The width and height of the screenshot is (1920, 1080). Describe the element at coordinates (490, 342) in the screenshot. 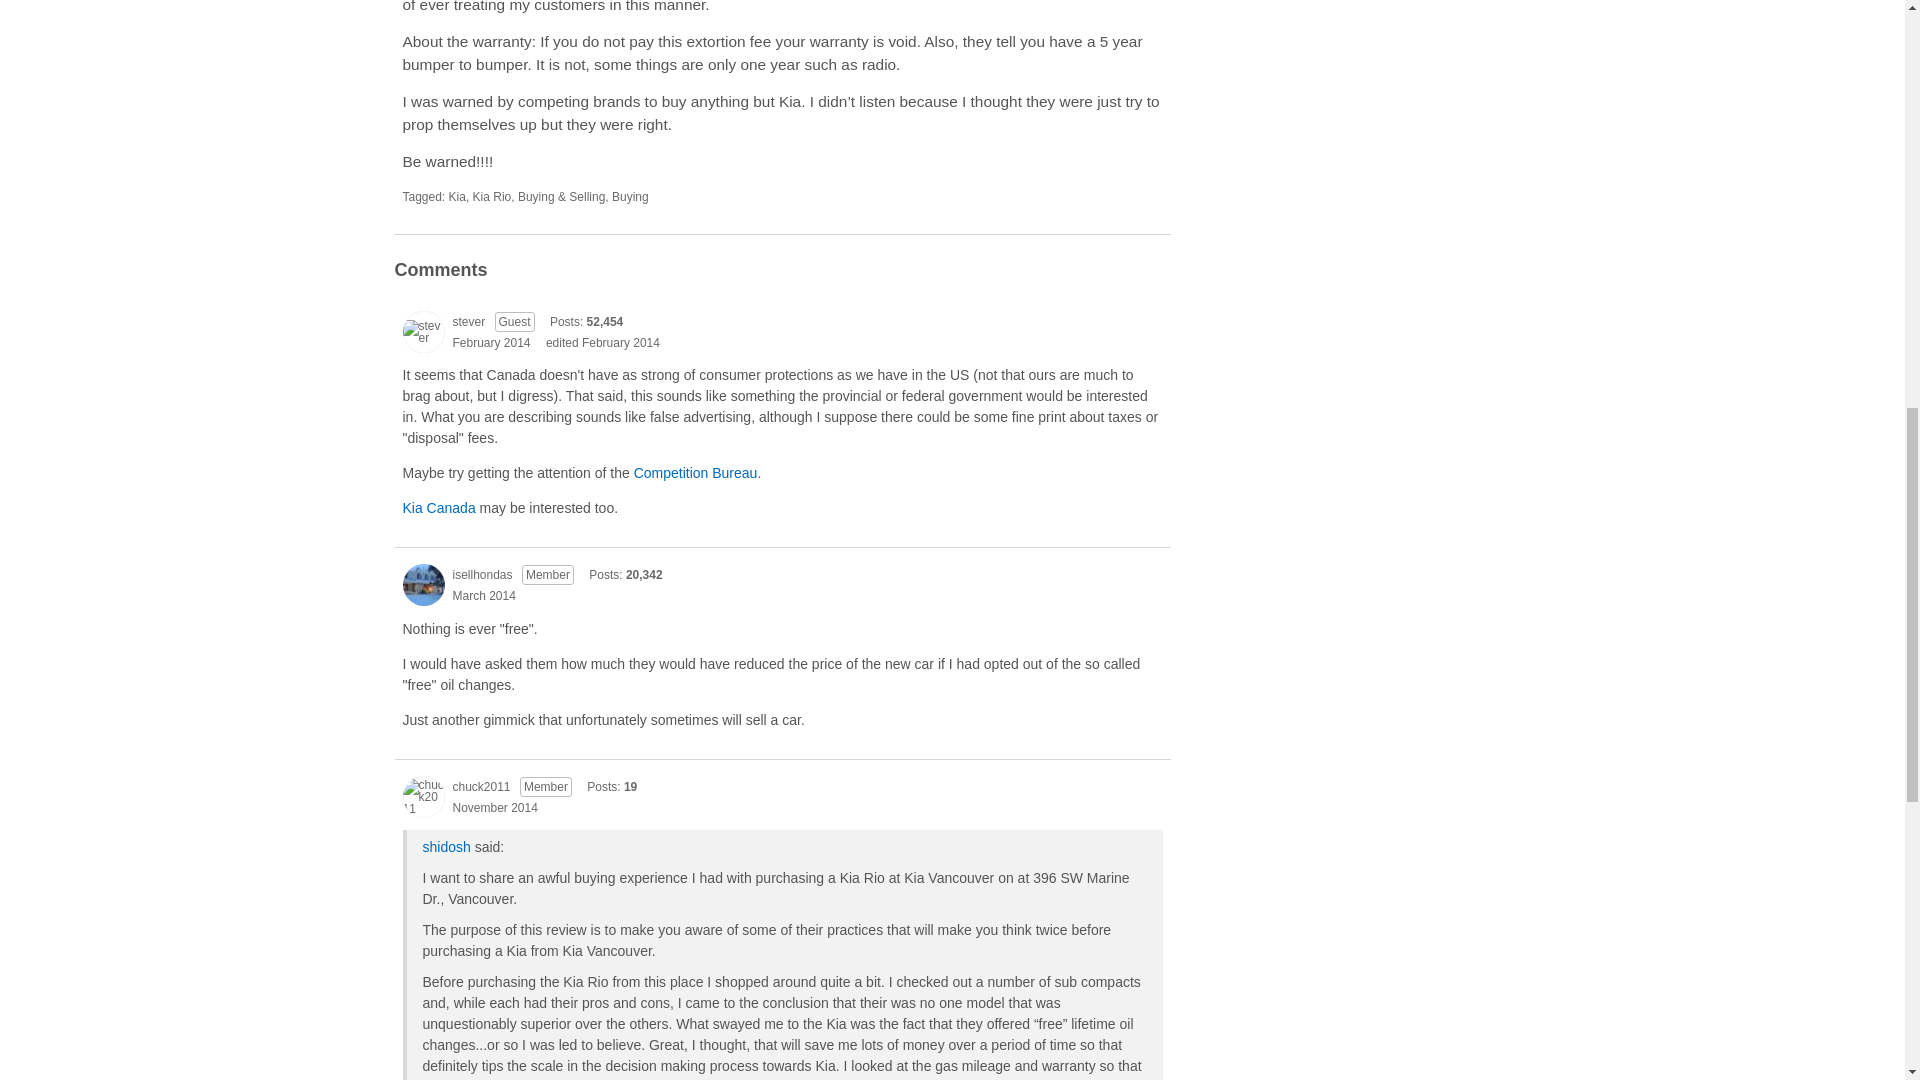

I see `February 28, 2014 7:02PM` at that location.